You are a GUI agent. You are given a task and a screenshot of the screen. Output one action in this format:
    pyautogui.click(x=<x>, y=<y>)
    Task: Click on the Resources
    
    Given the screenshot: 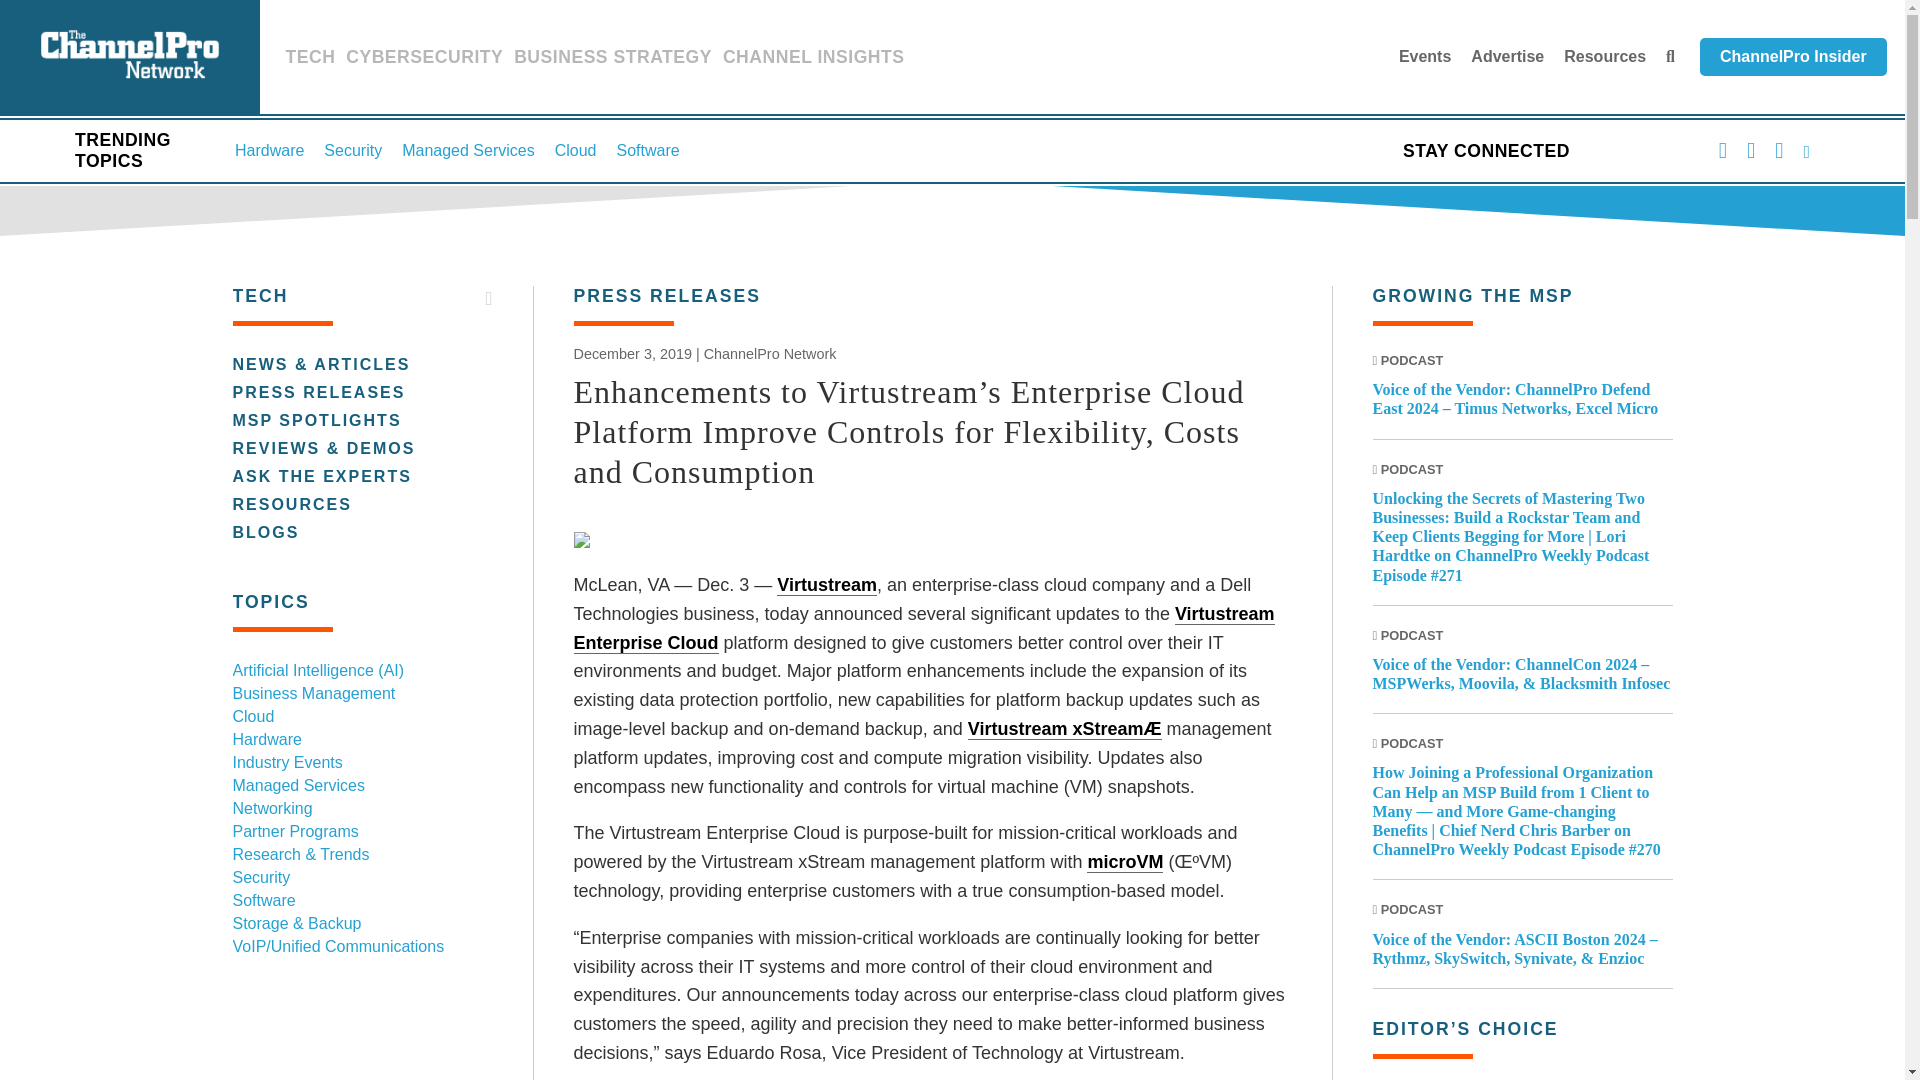 What is the action you would take?
    pyautogui.click(x=1604, y=56)
    